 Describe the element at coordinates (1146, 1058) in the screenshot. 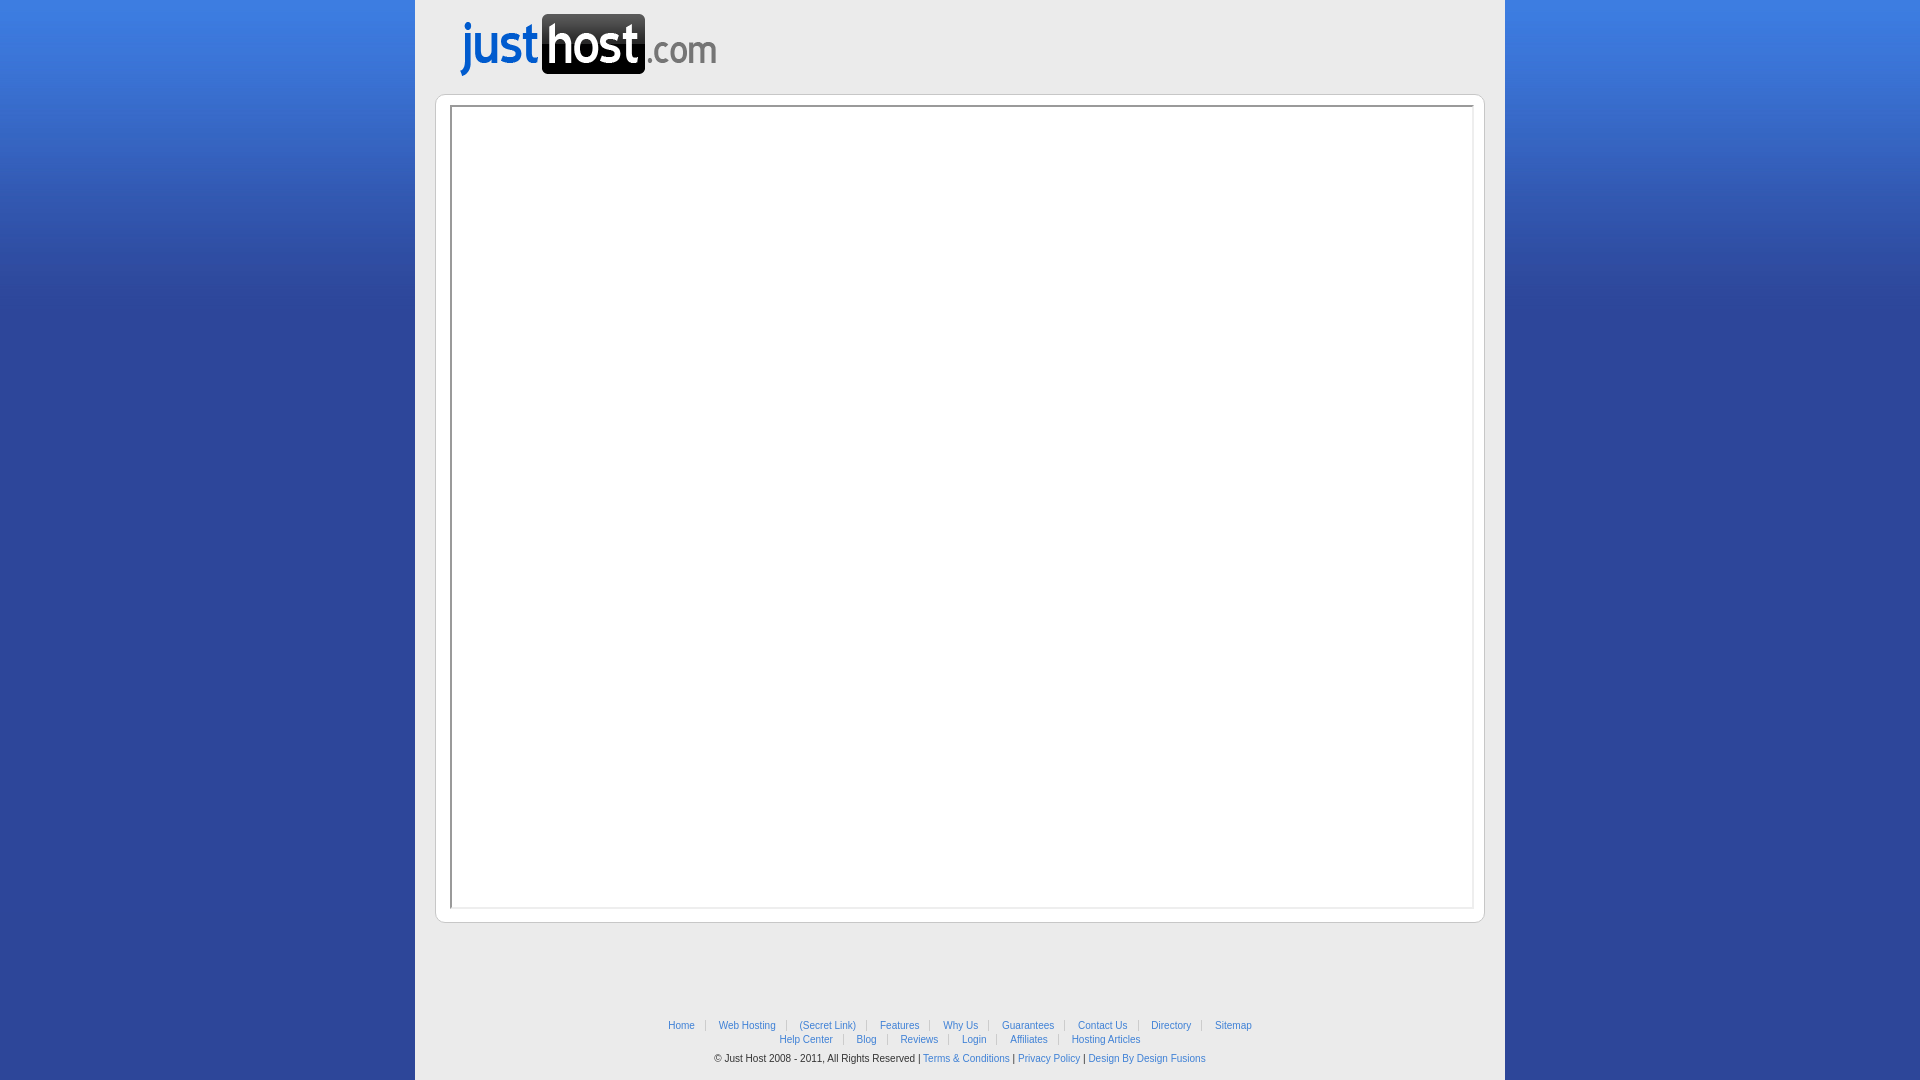

I see `Design By Design Fusions` at that location.